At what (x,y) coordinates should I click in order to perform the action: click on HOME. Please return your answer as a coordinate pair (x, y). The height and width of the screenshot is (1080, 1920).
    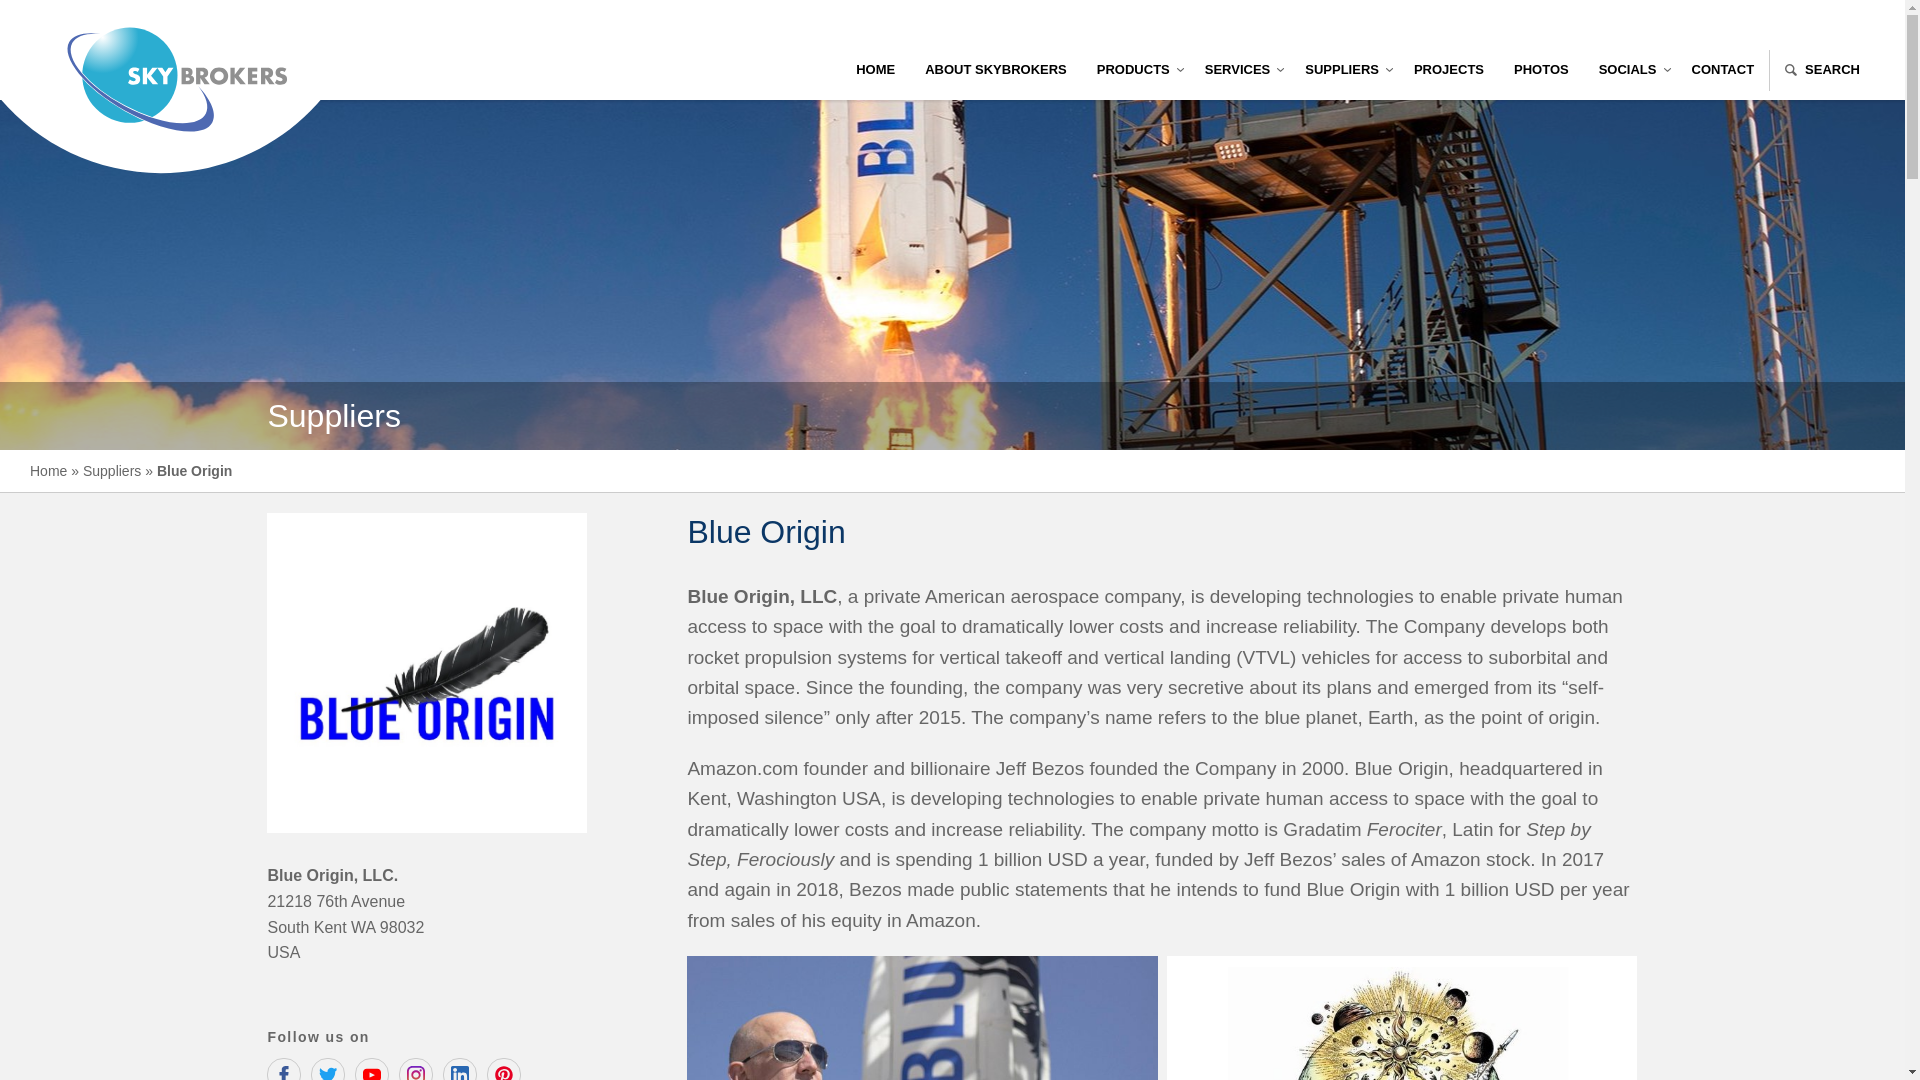
    Looking at the image, I should click on (875, 70).